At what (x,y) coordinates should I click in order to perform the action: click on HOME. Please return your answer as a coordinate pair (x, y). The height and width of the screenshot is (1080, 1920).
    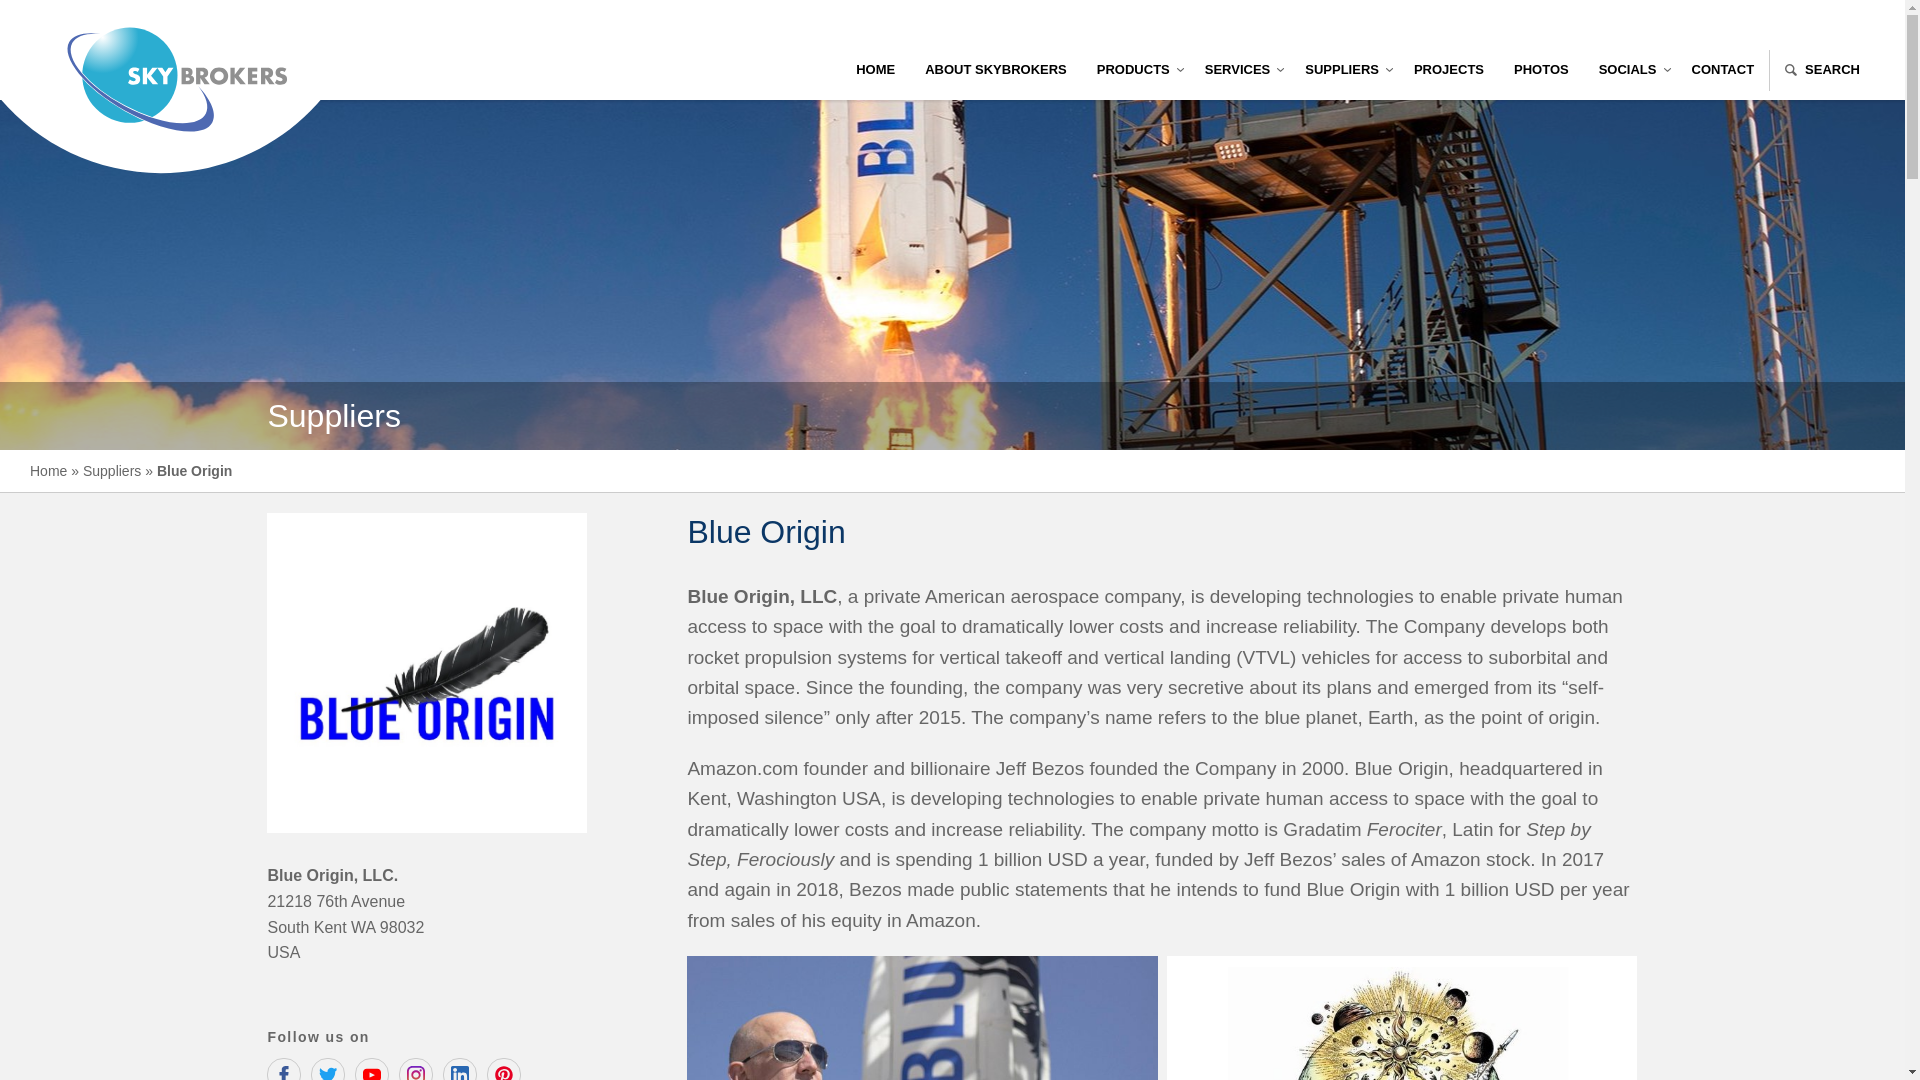
    Looking at the image, I should click on (875, 70).